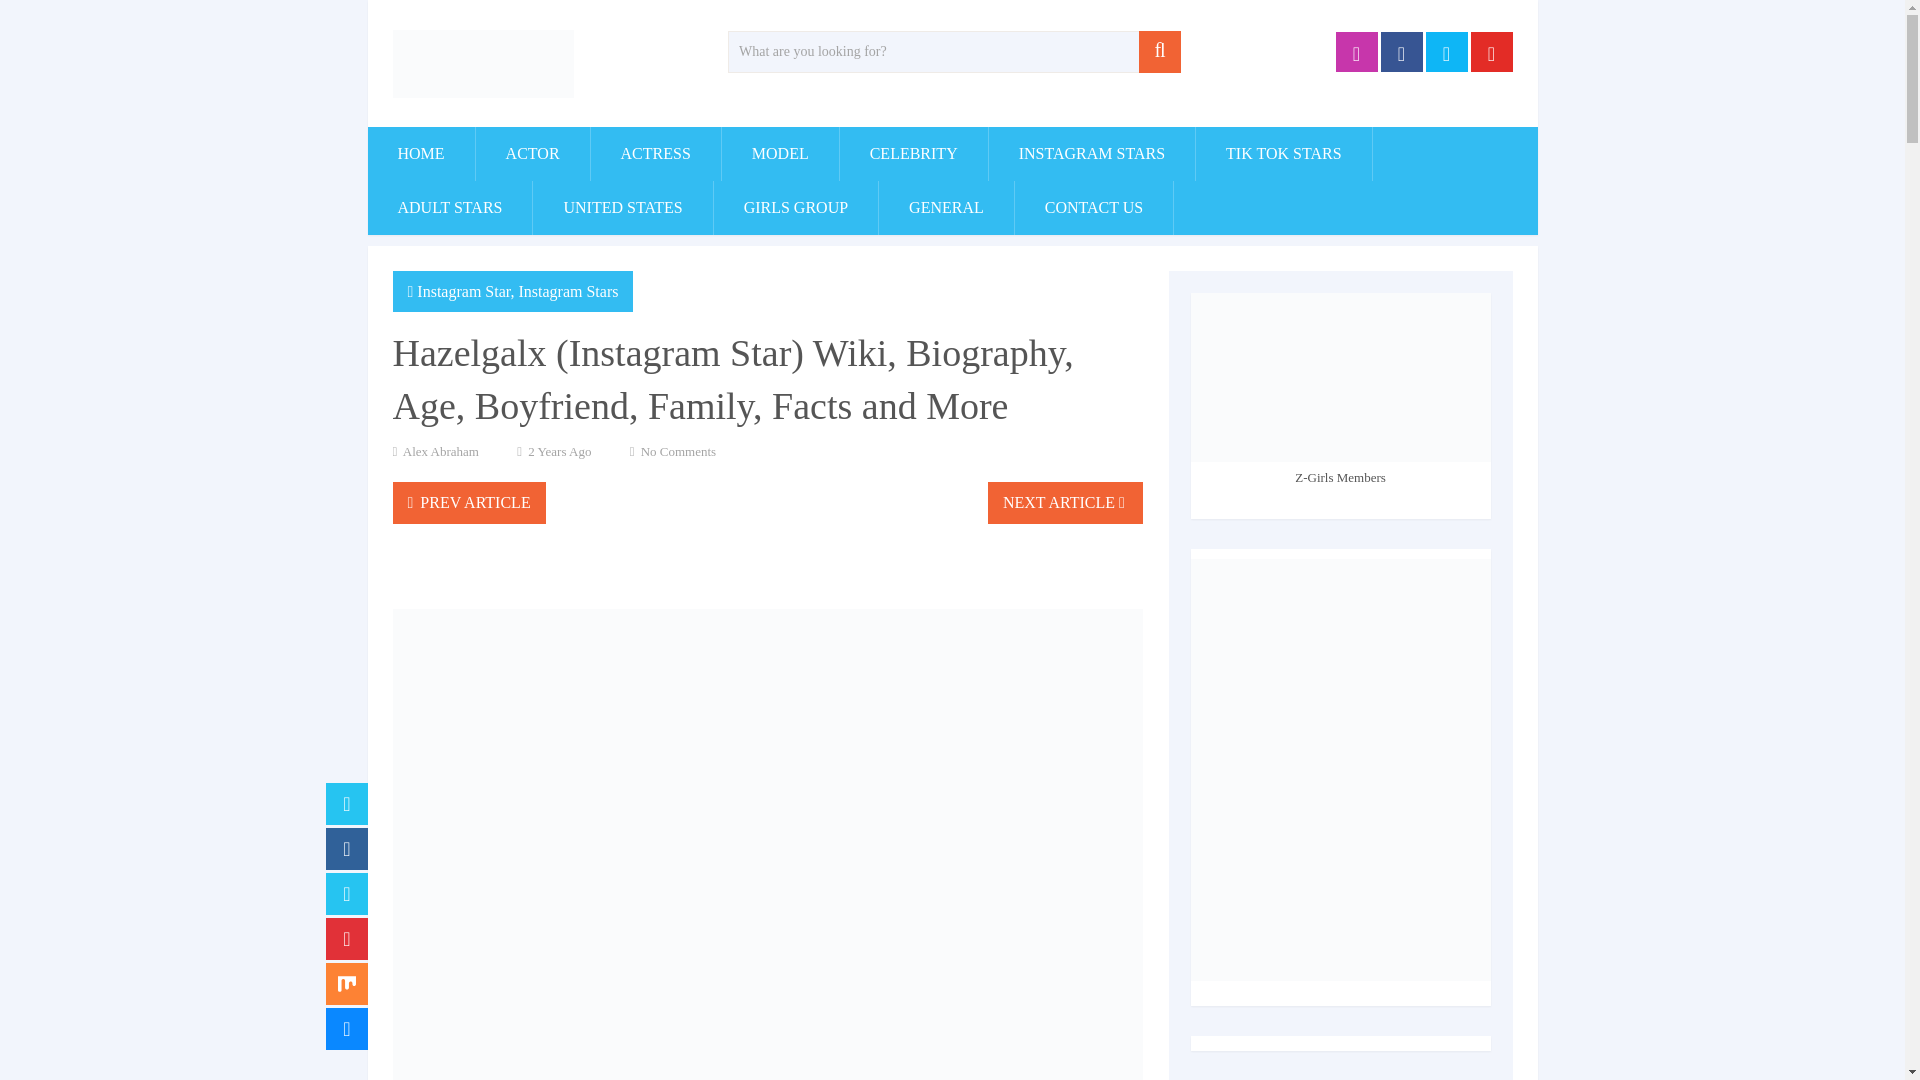 The height and width of the screenshot is (1080, 1920). I want to click on CELEBRITY, so click(914, 154).